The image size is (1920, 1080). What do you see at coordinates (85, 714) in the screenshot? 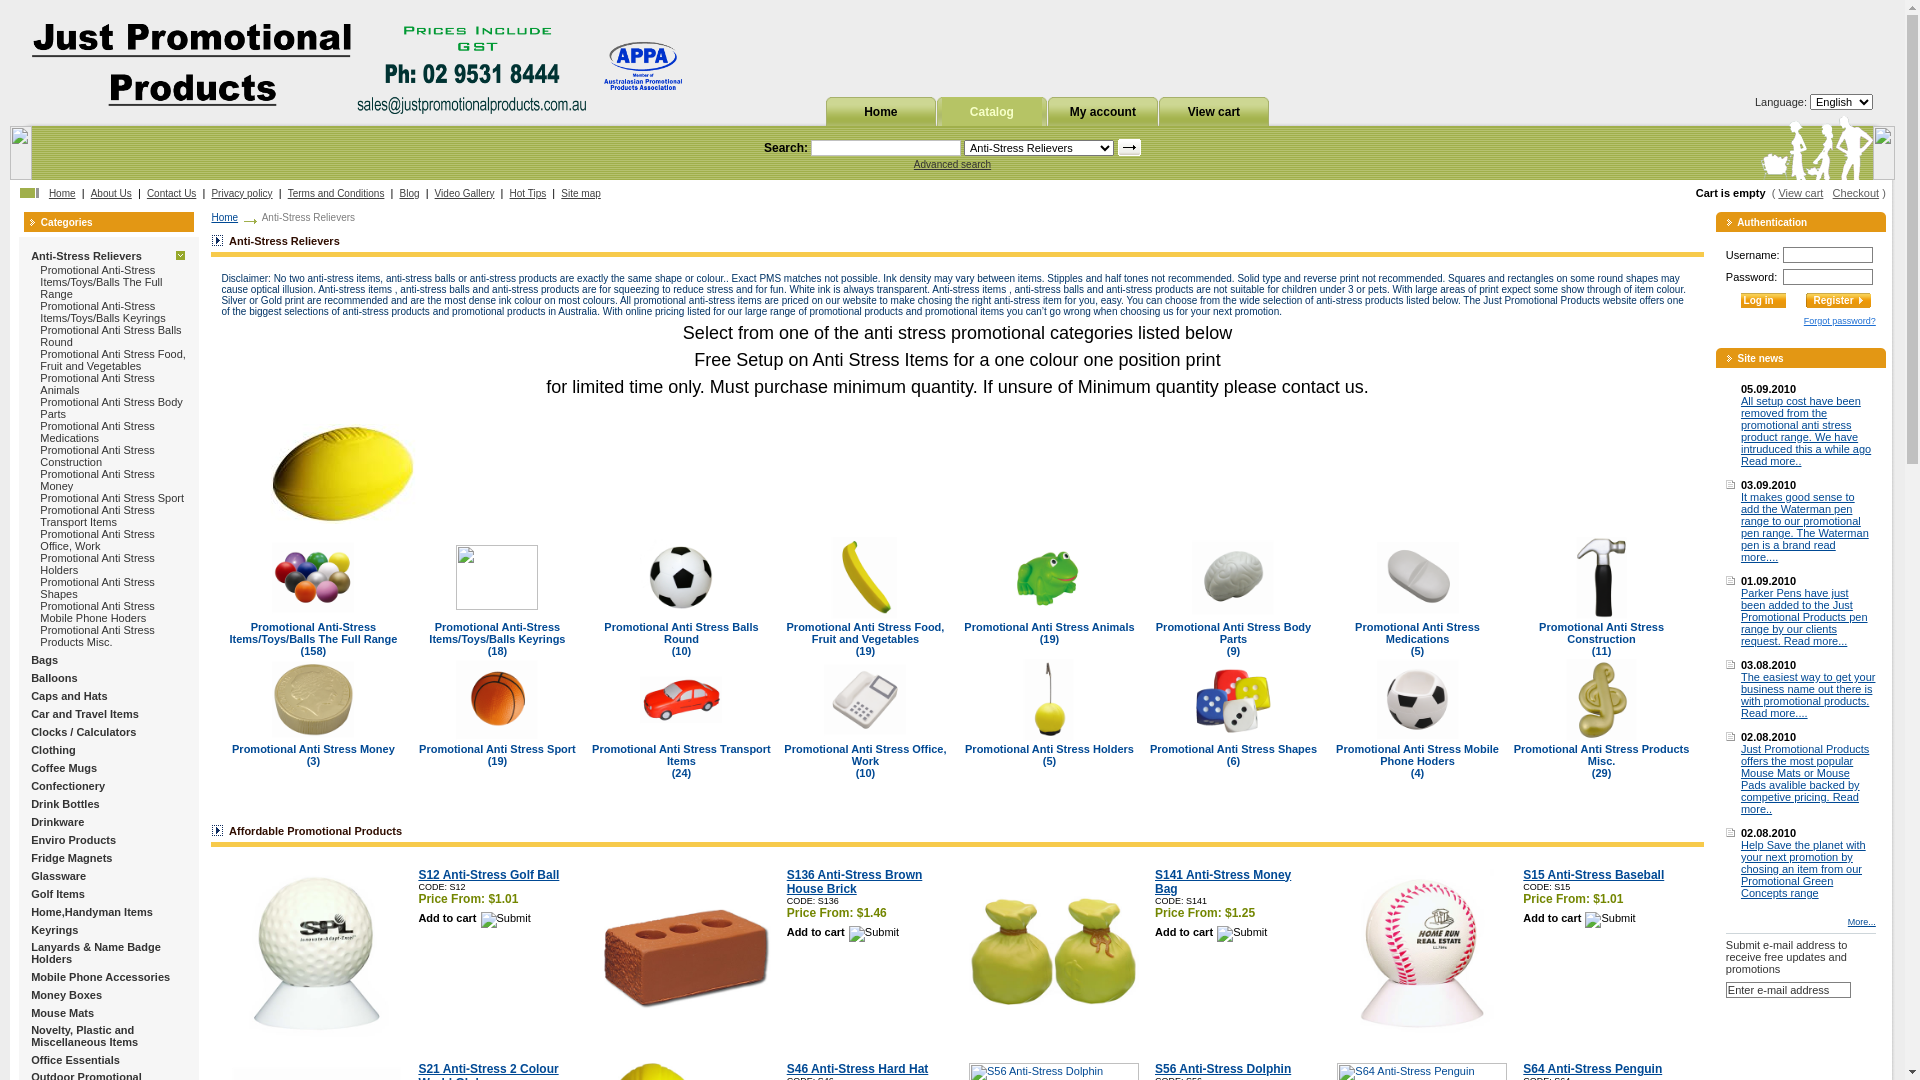
I see `Car and Travel Items` at bounding box center [85, 714].